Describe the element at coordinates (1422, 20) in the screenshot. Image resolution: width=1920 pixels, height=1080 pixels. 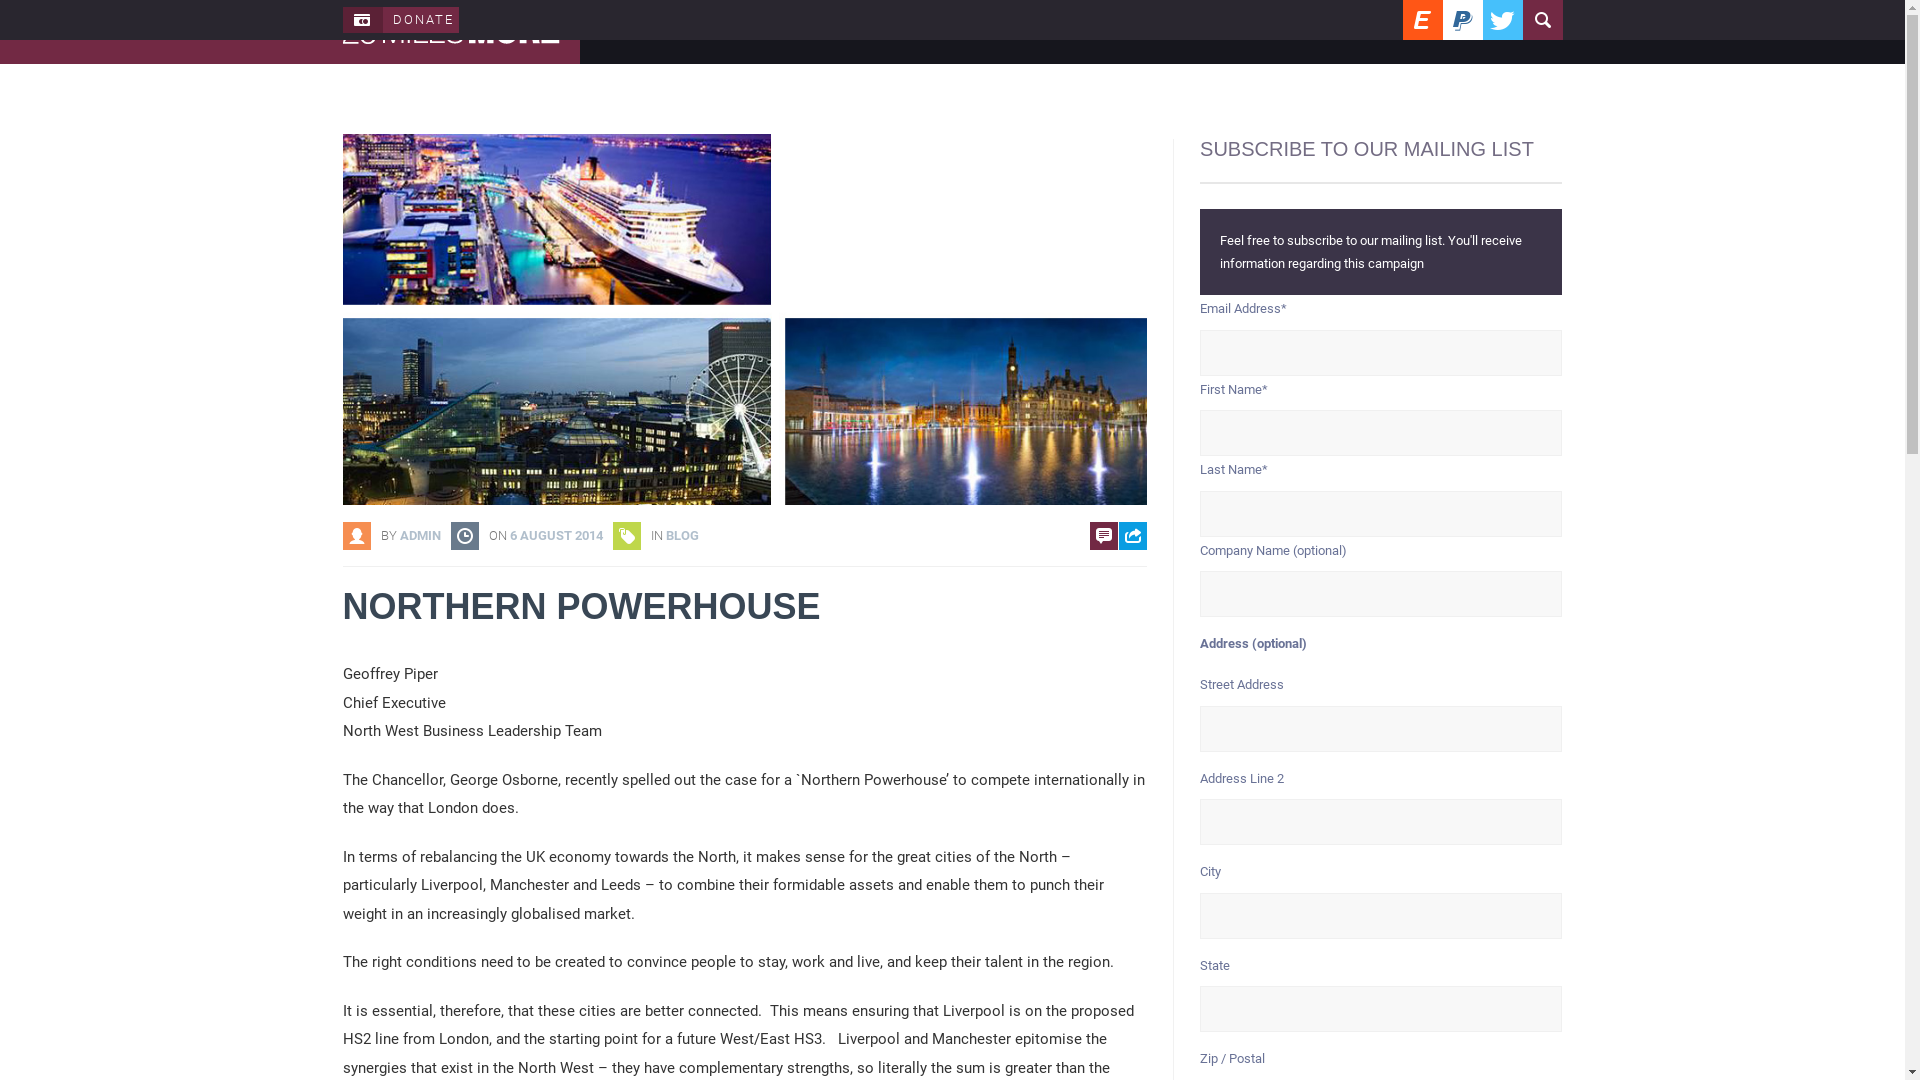
I see `eventbrite` at that location.